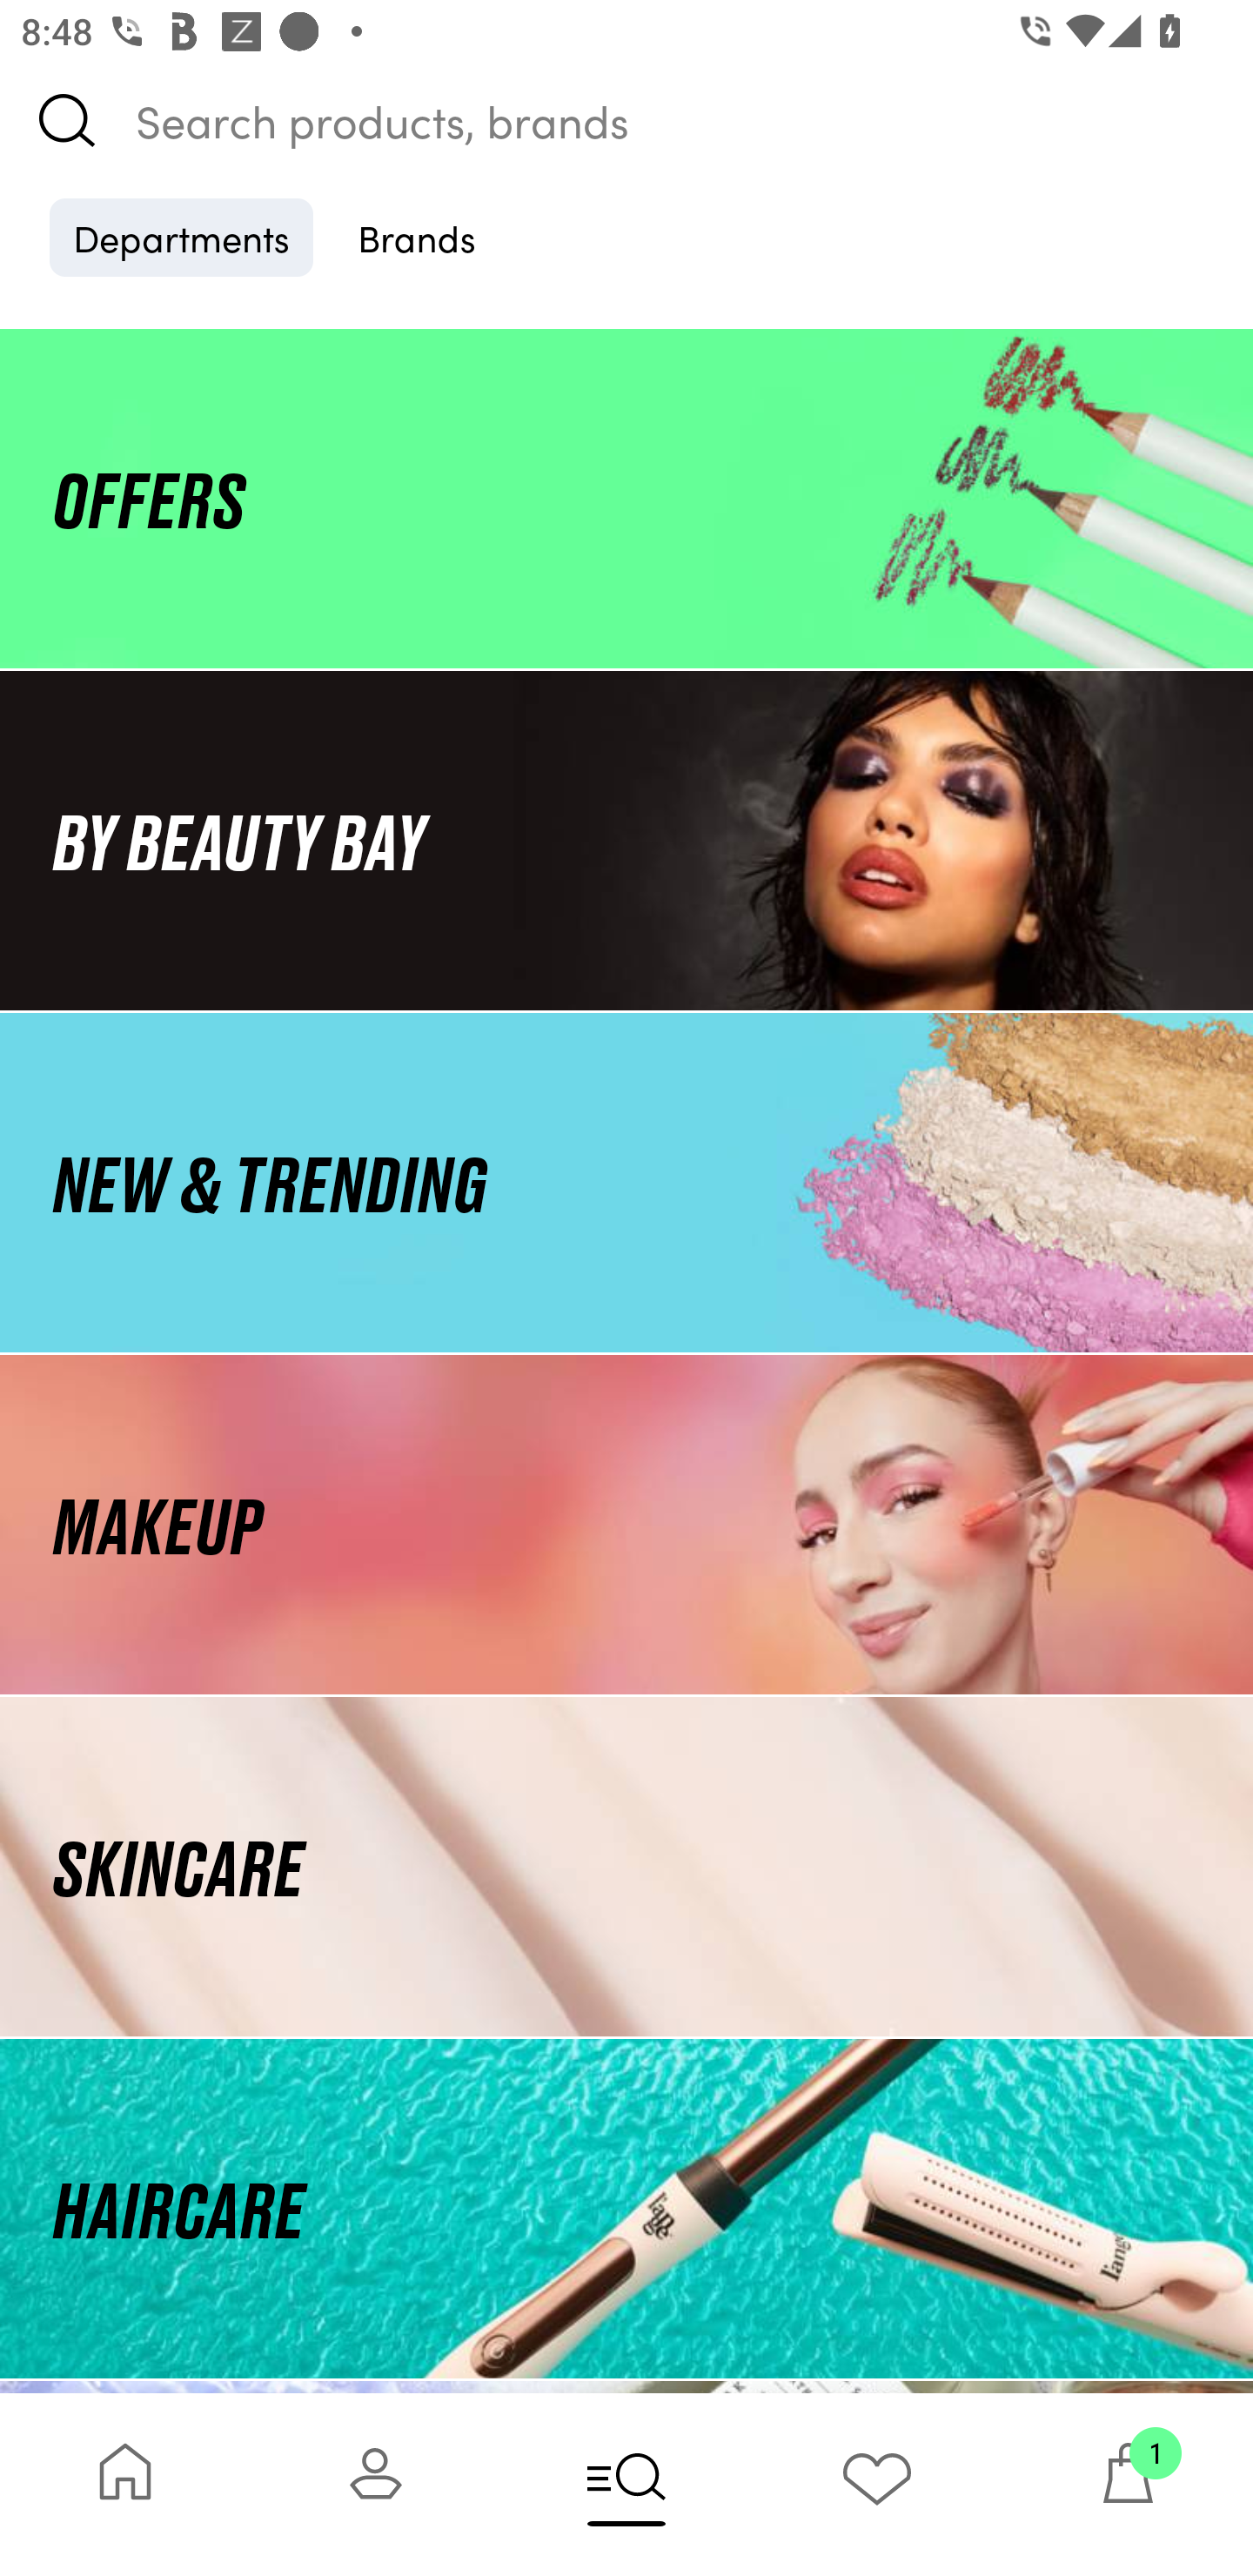 Image resolution: width=1253 pixels, height=2576 pixels. I want to click on Departments, so click(181, 237).